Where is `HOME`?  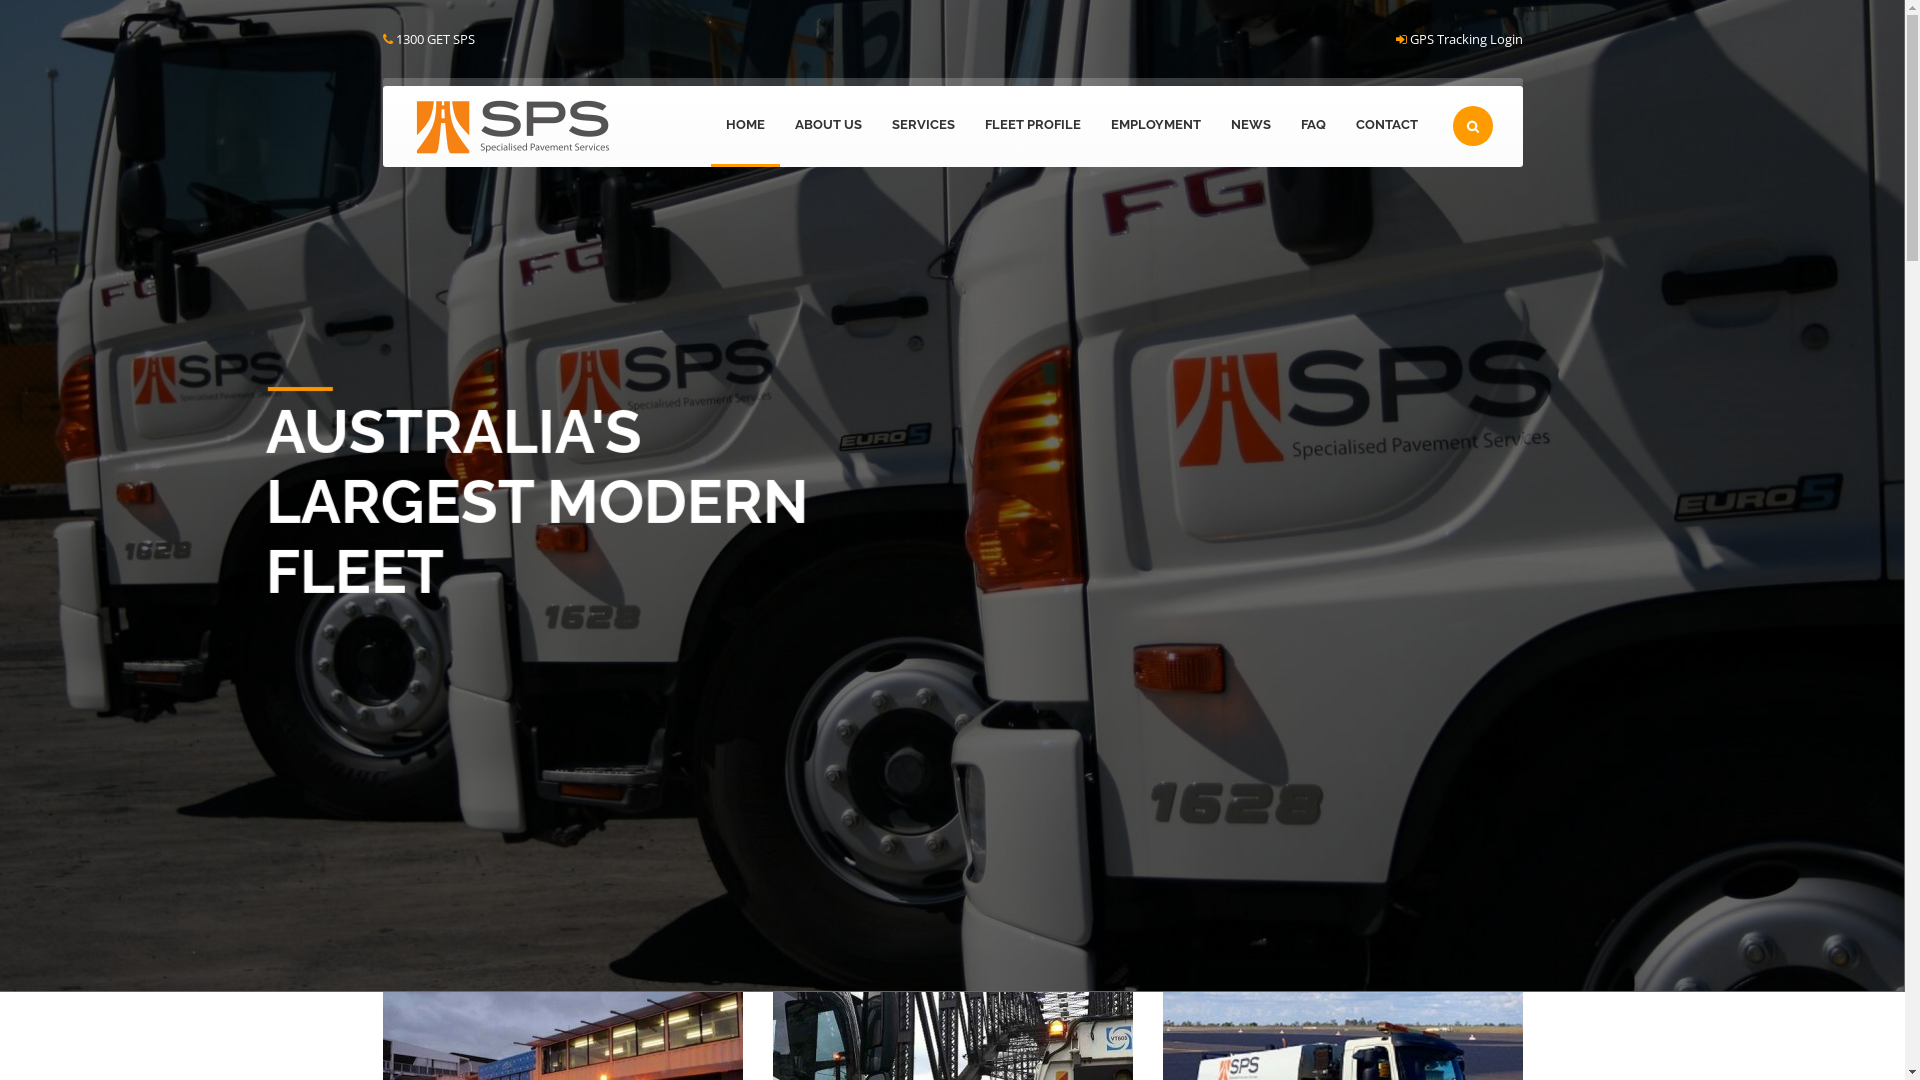
HOME is located at coordinates (744, 126).